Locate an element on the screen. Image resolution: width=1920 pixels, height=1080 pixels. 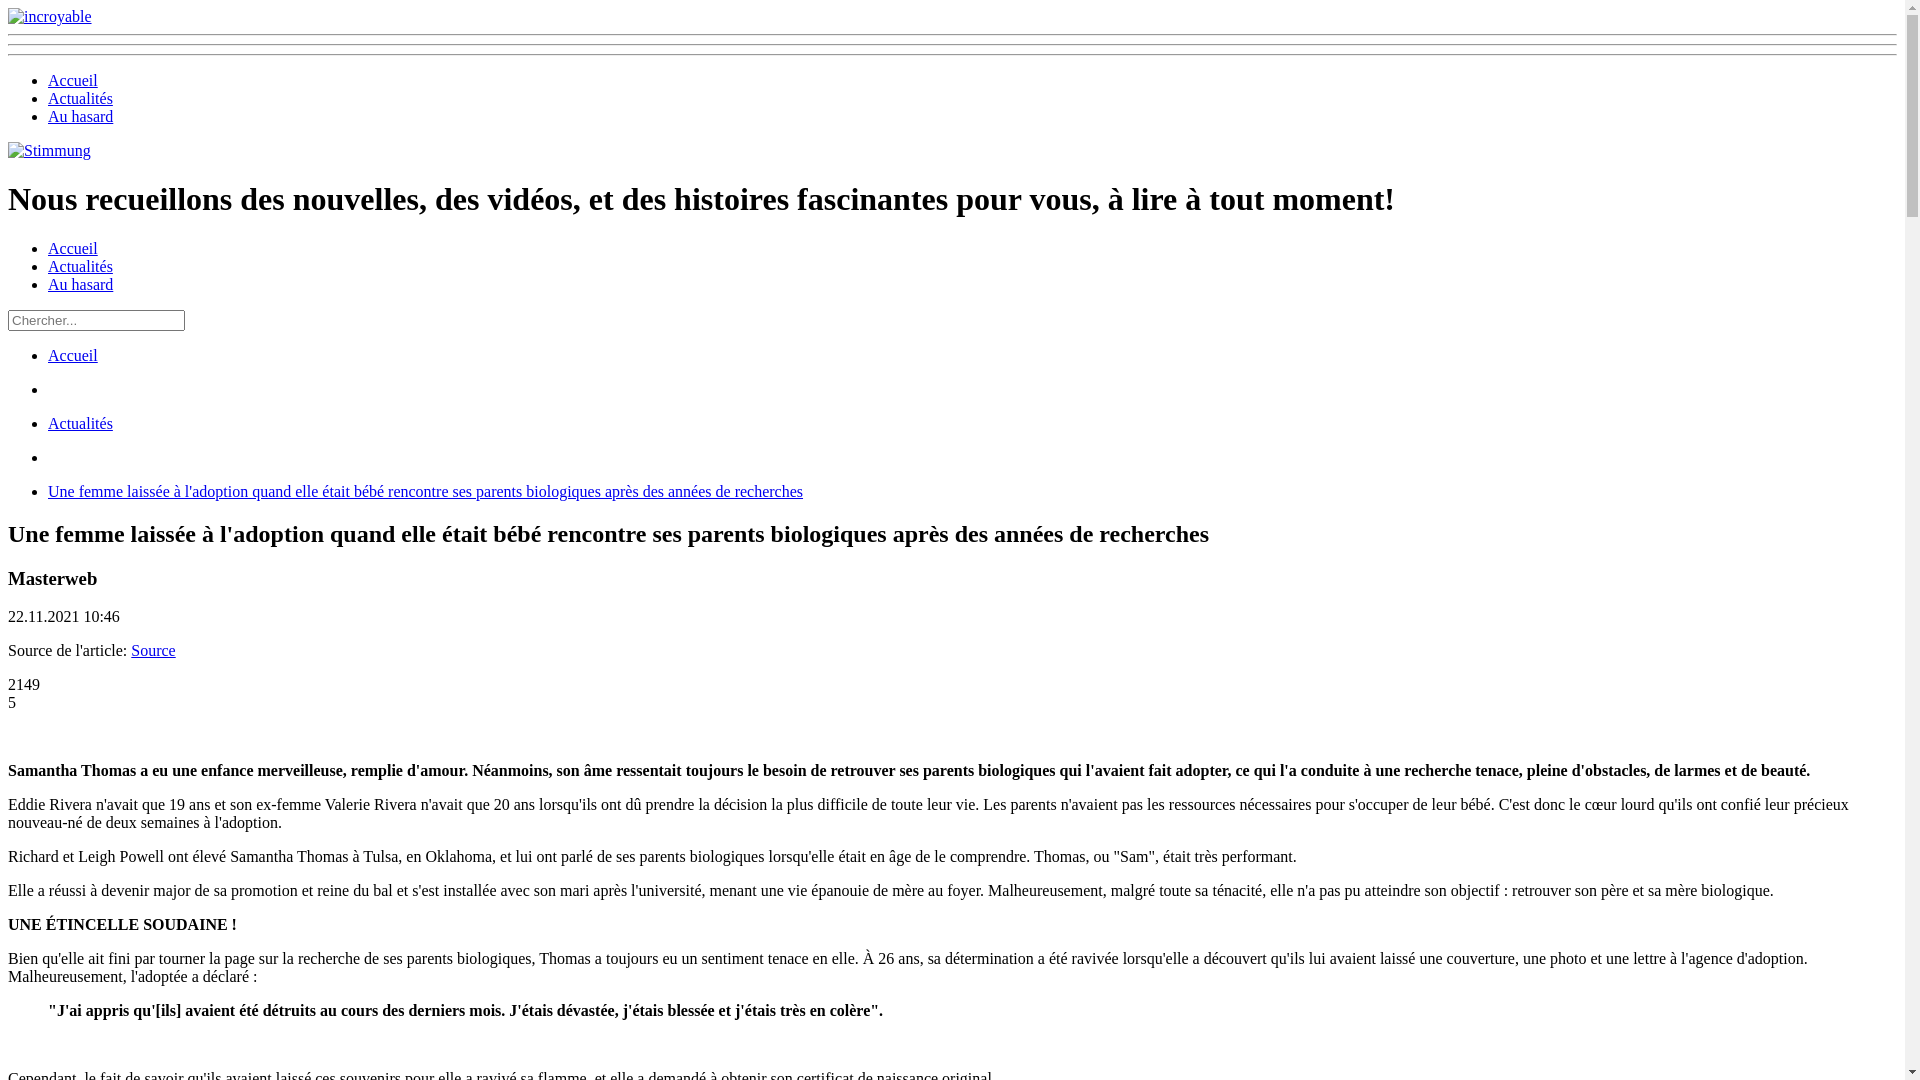
Soyez toujours actif et ouvert is located at coordinates (50, 150).